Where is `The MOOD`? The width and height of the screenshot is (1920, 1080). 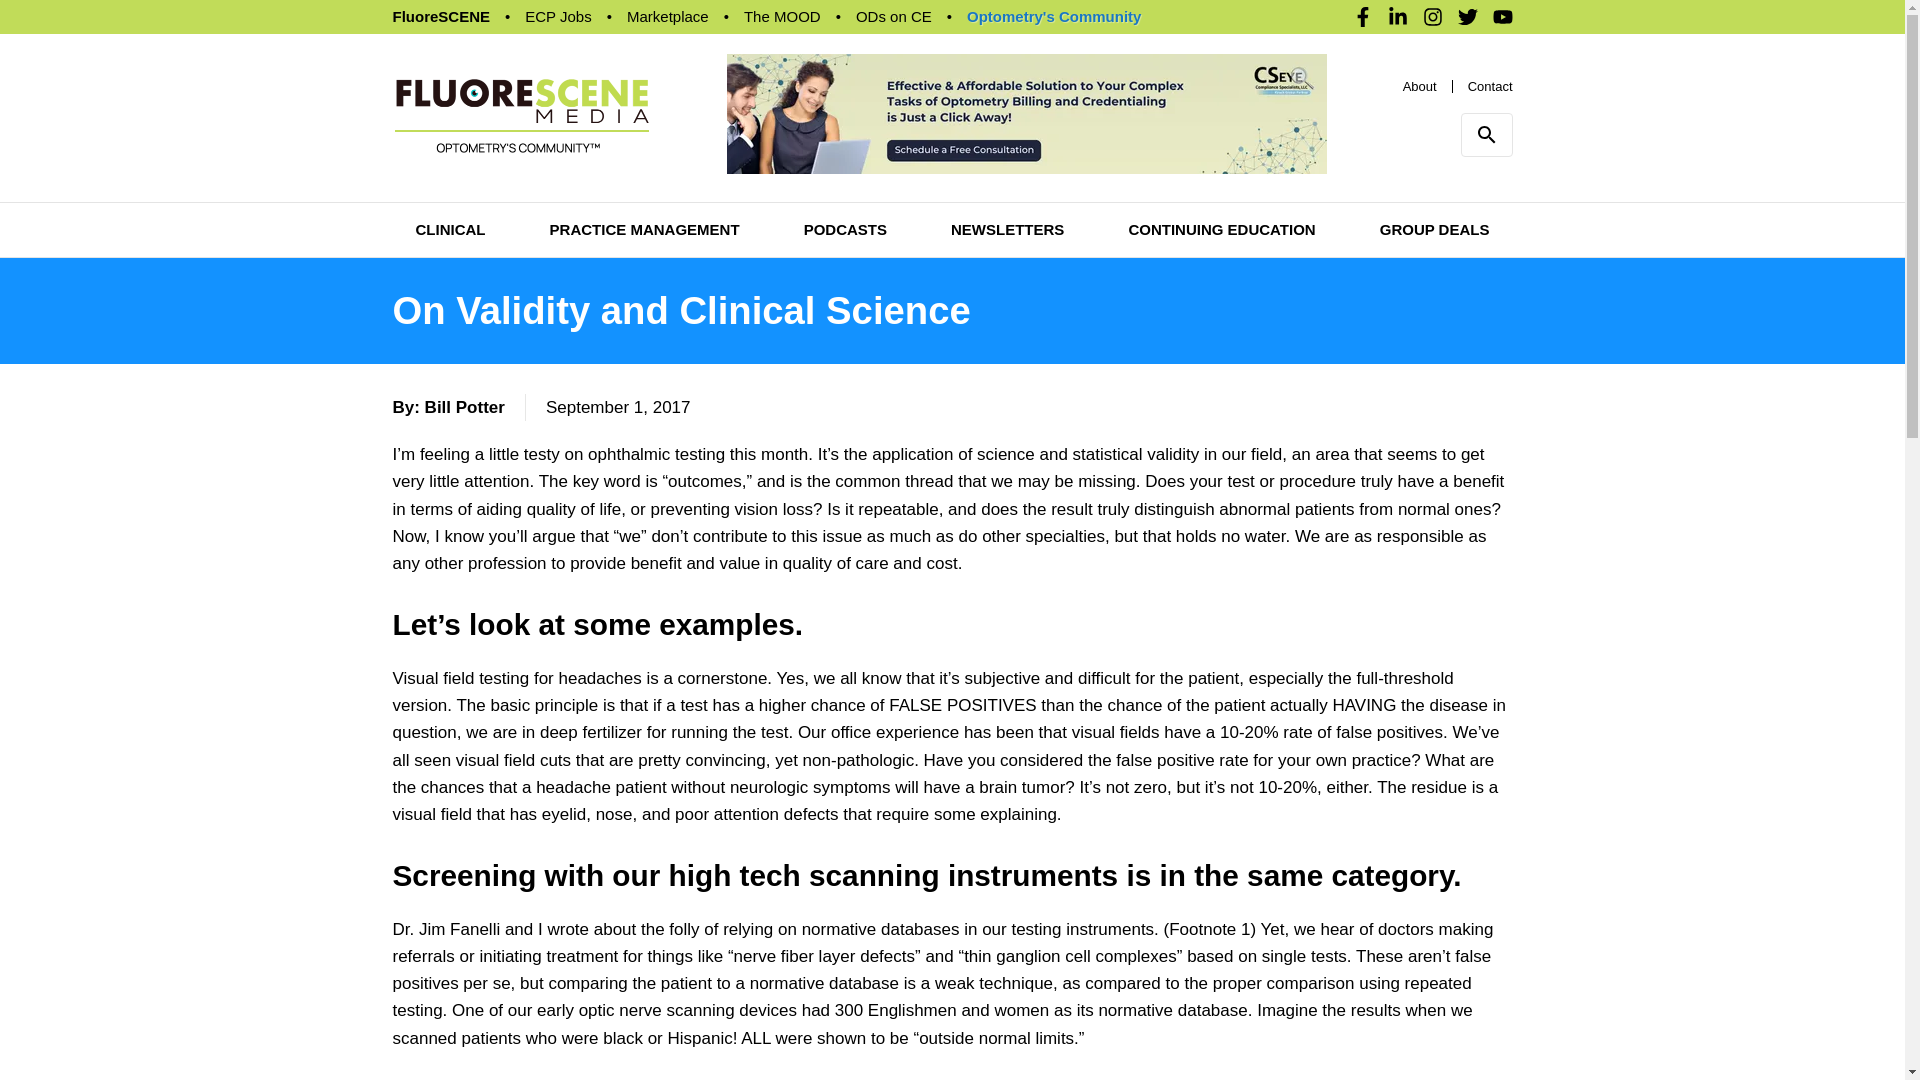
The MOOD is located at coordinates (782, 16).